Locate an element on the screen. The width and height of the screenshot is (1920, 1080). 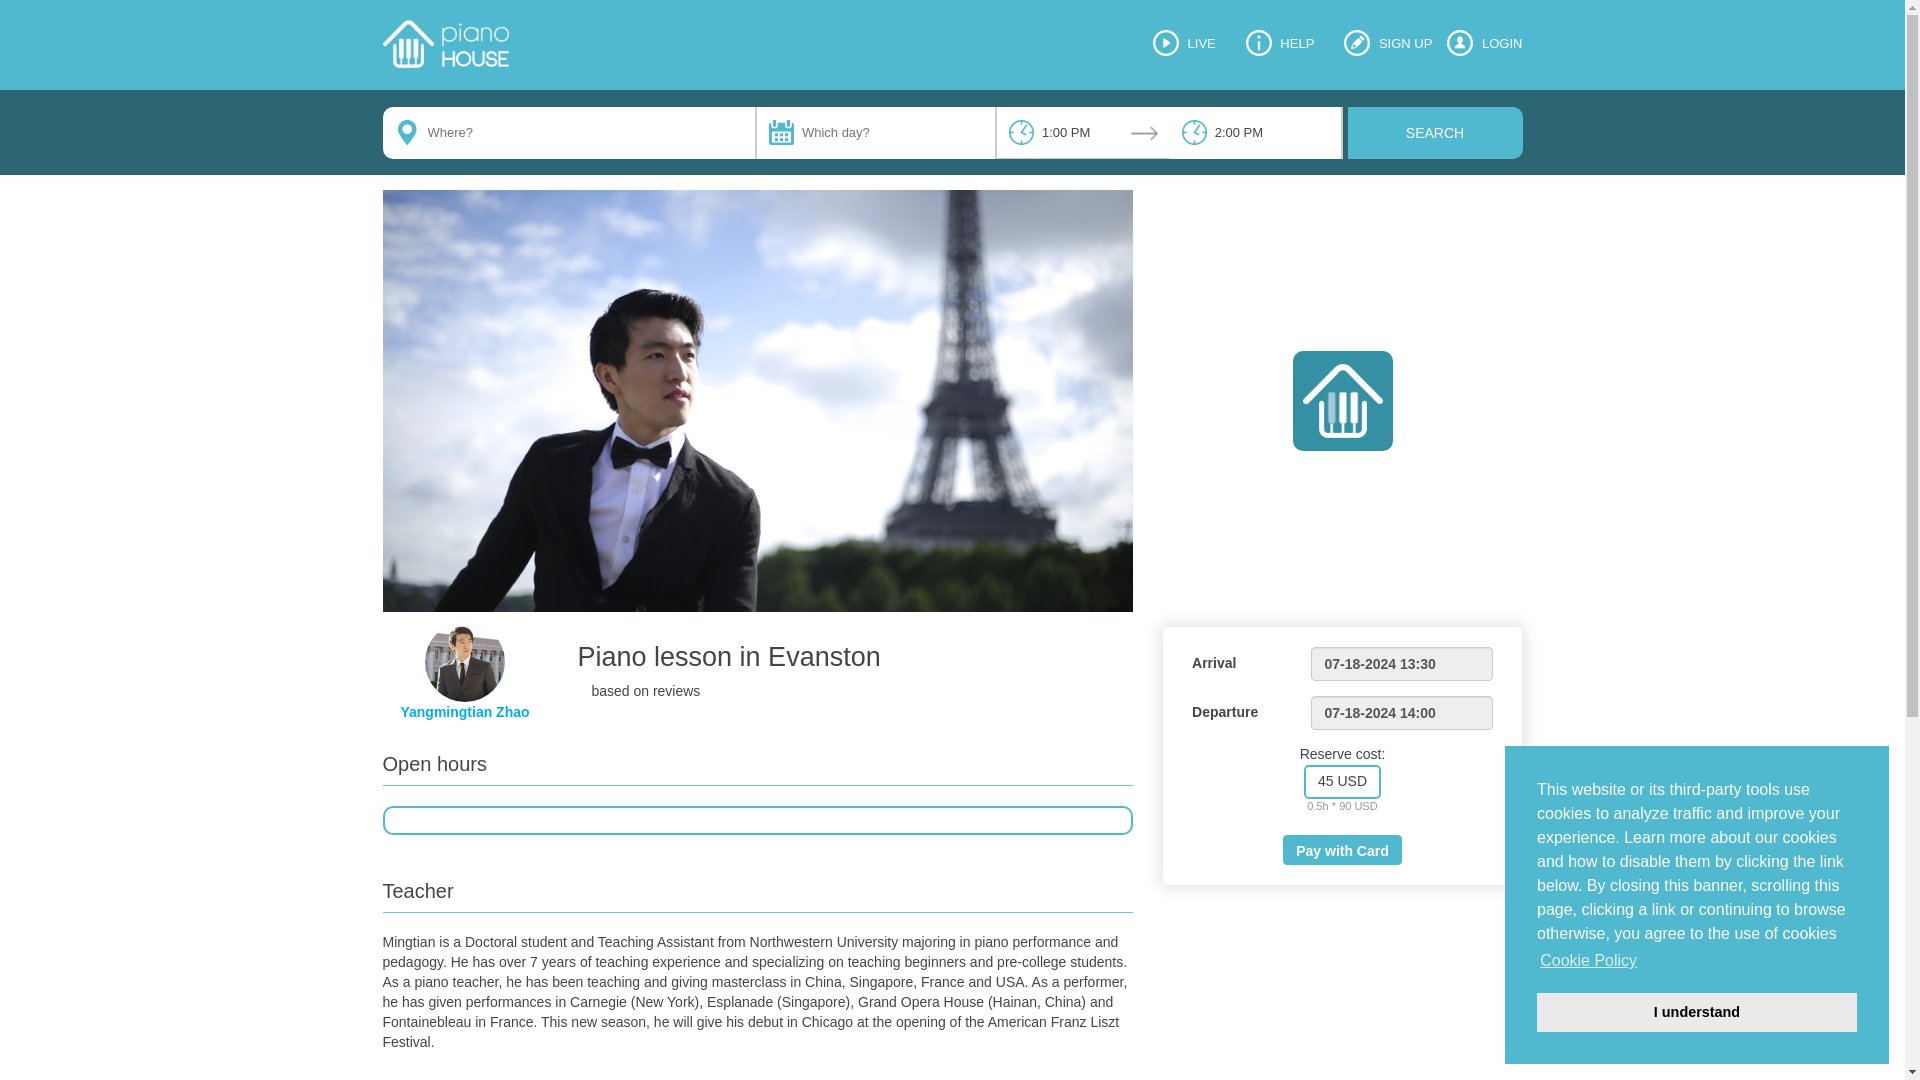
Pay with Card is located at coordinates (1342, 849).